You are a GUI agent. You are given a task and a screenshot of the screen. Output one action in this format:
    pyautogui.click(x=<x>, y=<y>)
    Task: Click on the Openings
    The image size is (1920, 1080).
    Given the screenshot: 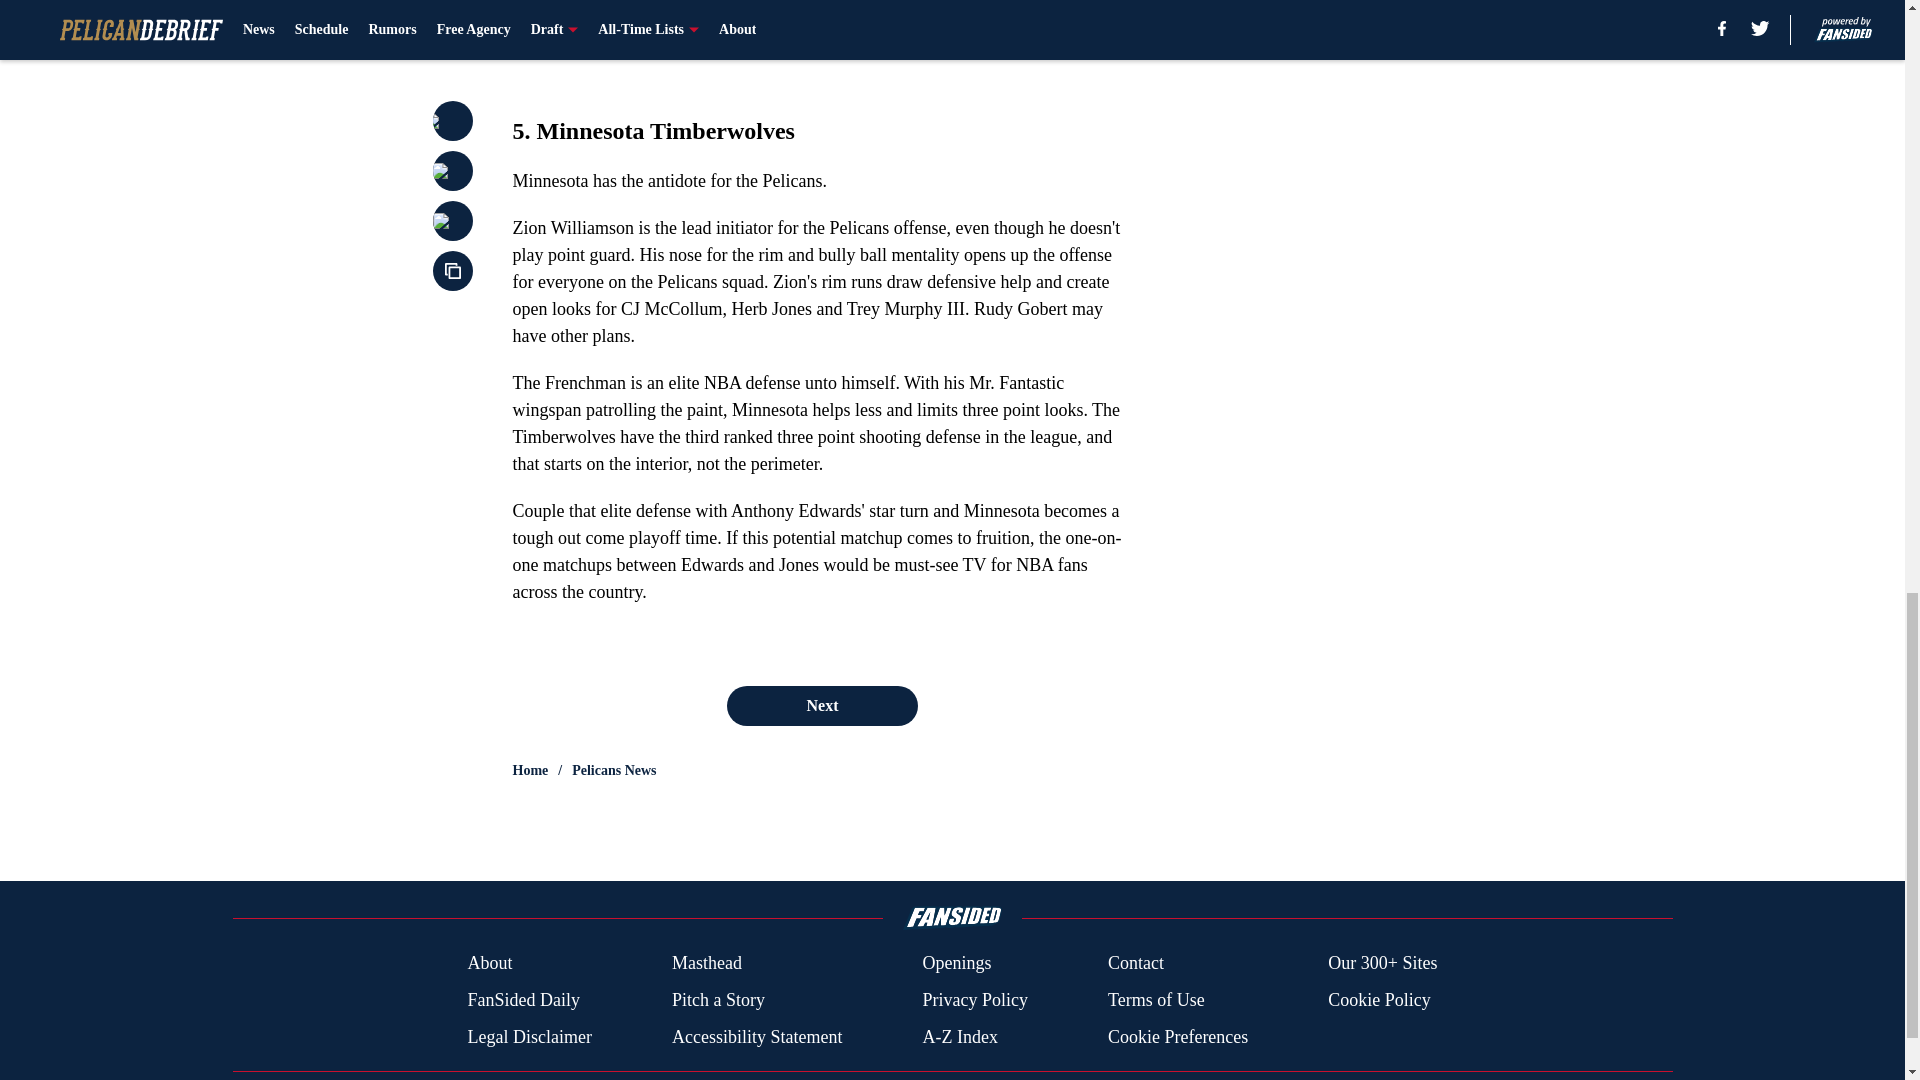 What is the action you would take?
    pyautogui.click(x=956, y=964)
    